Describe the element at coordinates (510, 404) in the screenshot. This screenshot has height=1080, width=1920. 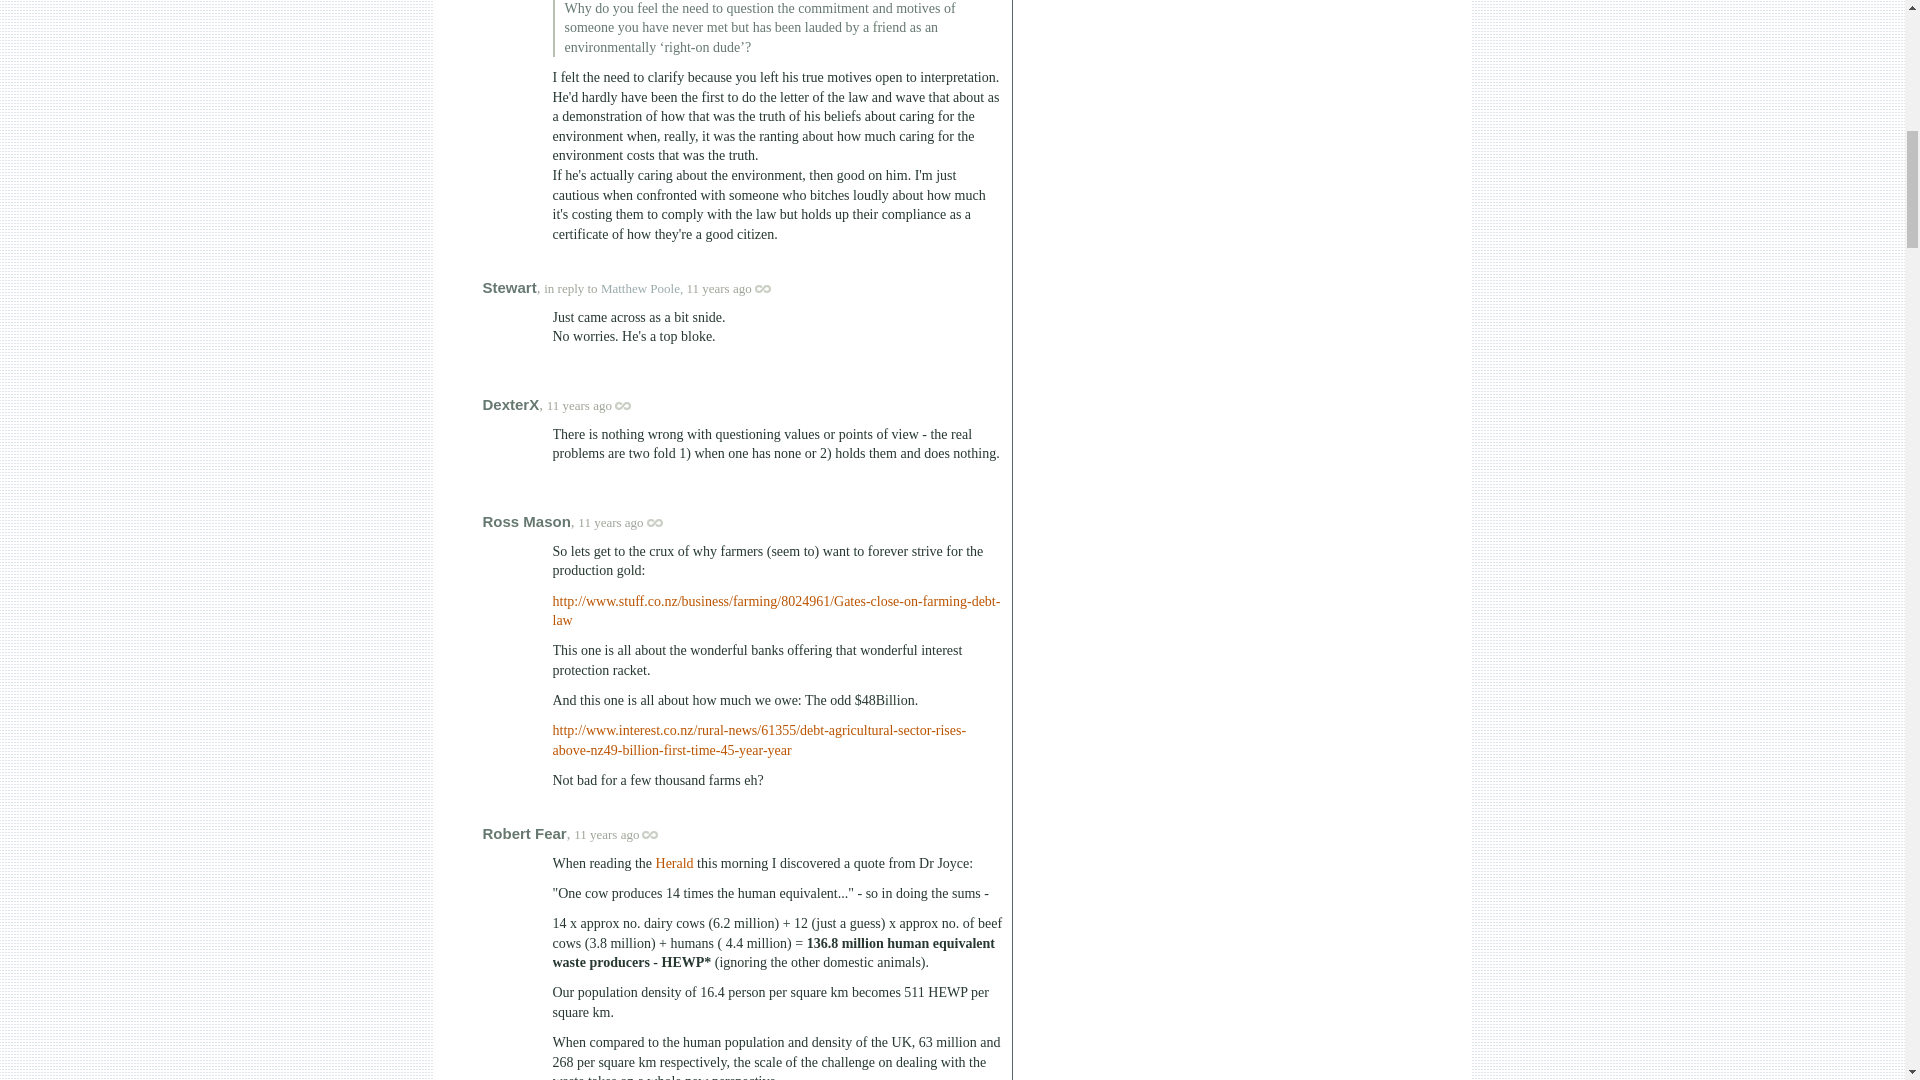
I see `DexterX` at that location.